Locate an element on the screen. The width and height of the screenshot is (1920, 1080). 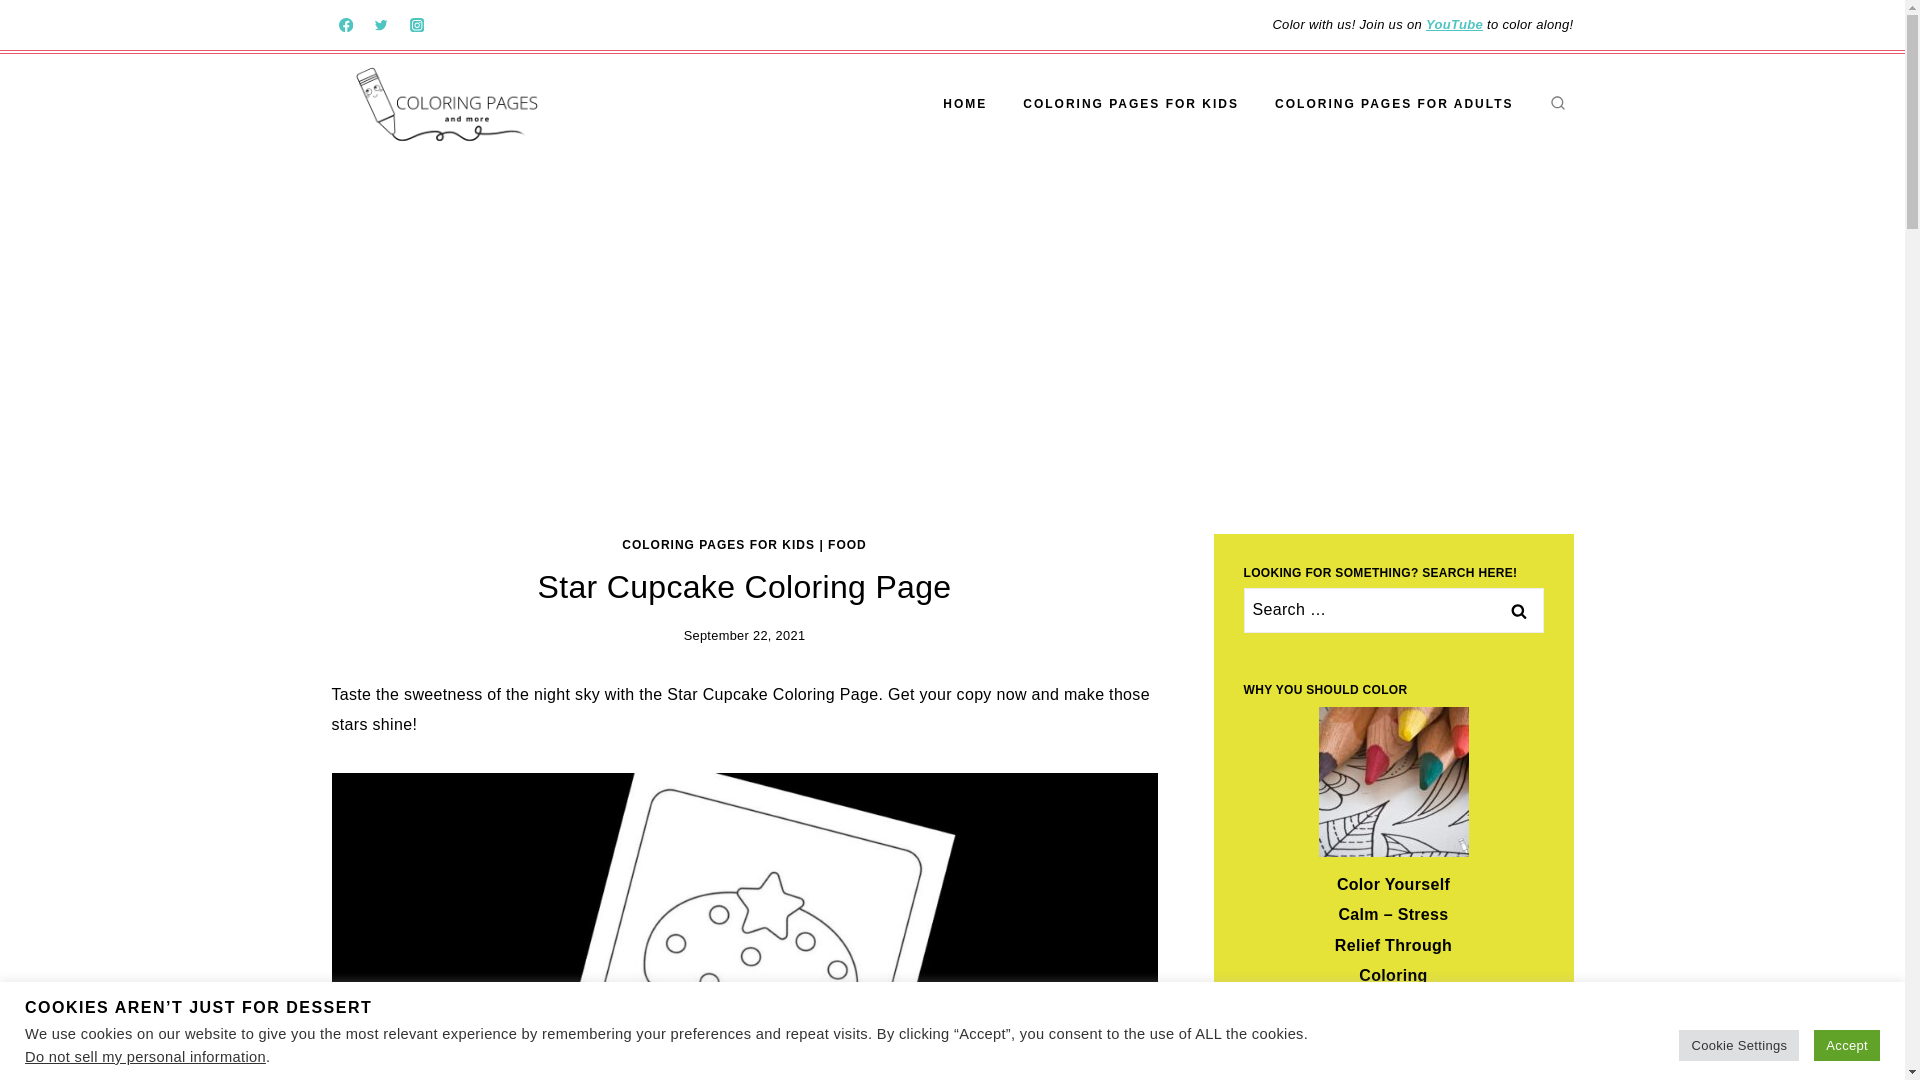
COLORING PAGES FOR ADULTS is located at coordinates (1394, 104).